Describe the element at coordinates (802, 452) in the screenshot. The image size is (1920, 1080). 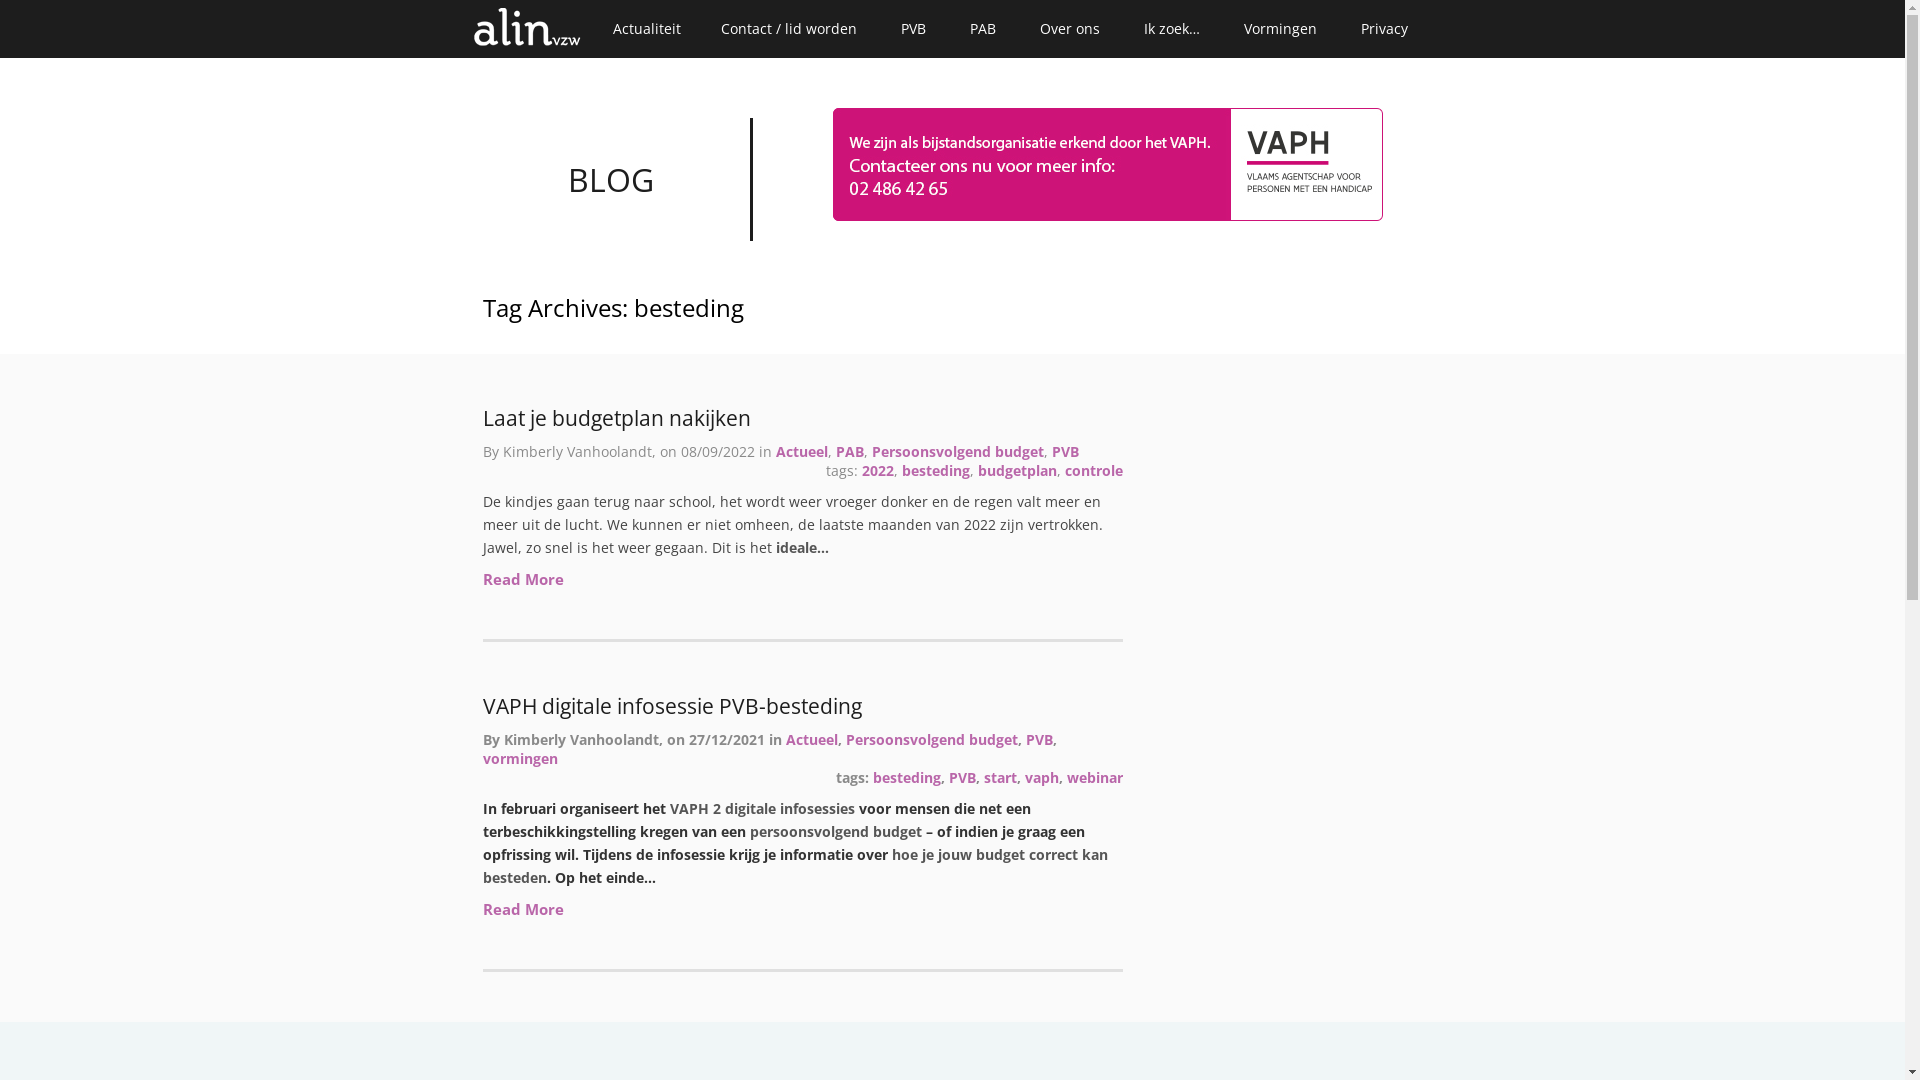
I see `Actueel` at that location.